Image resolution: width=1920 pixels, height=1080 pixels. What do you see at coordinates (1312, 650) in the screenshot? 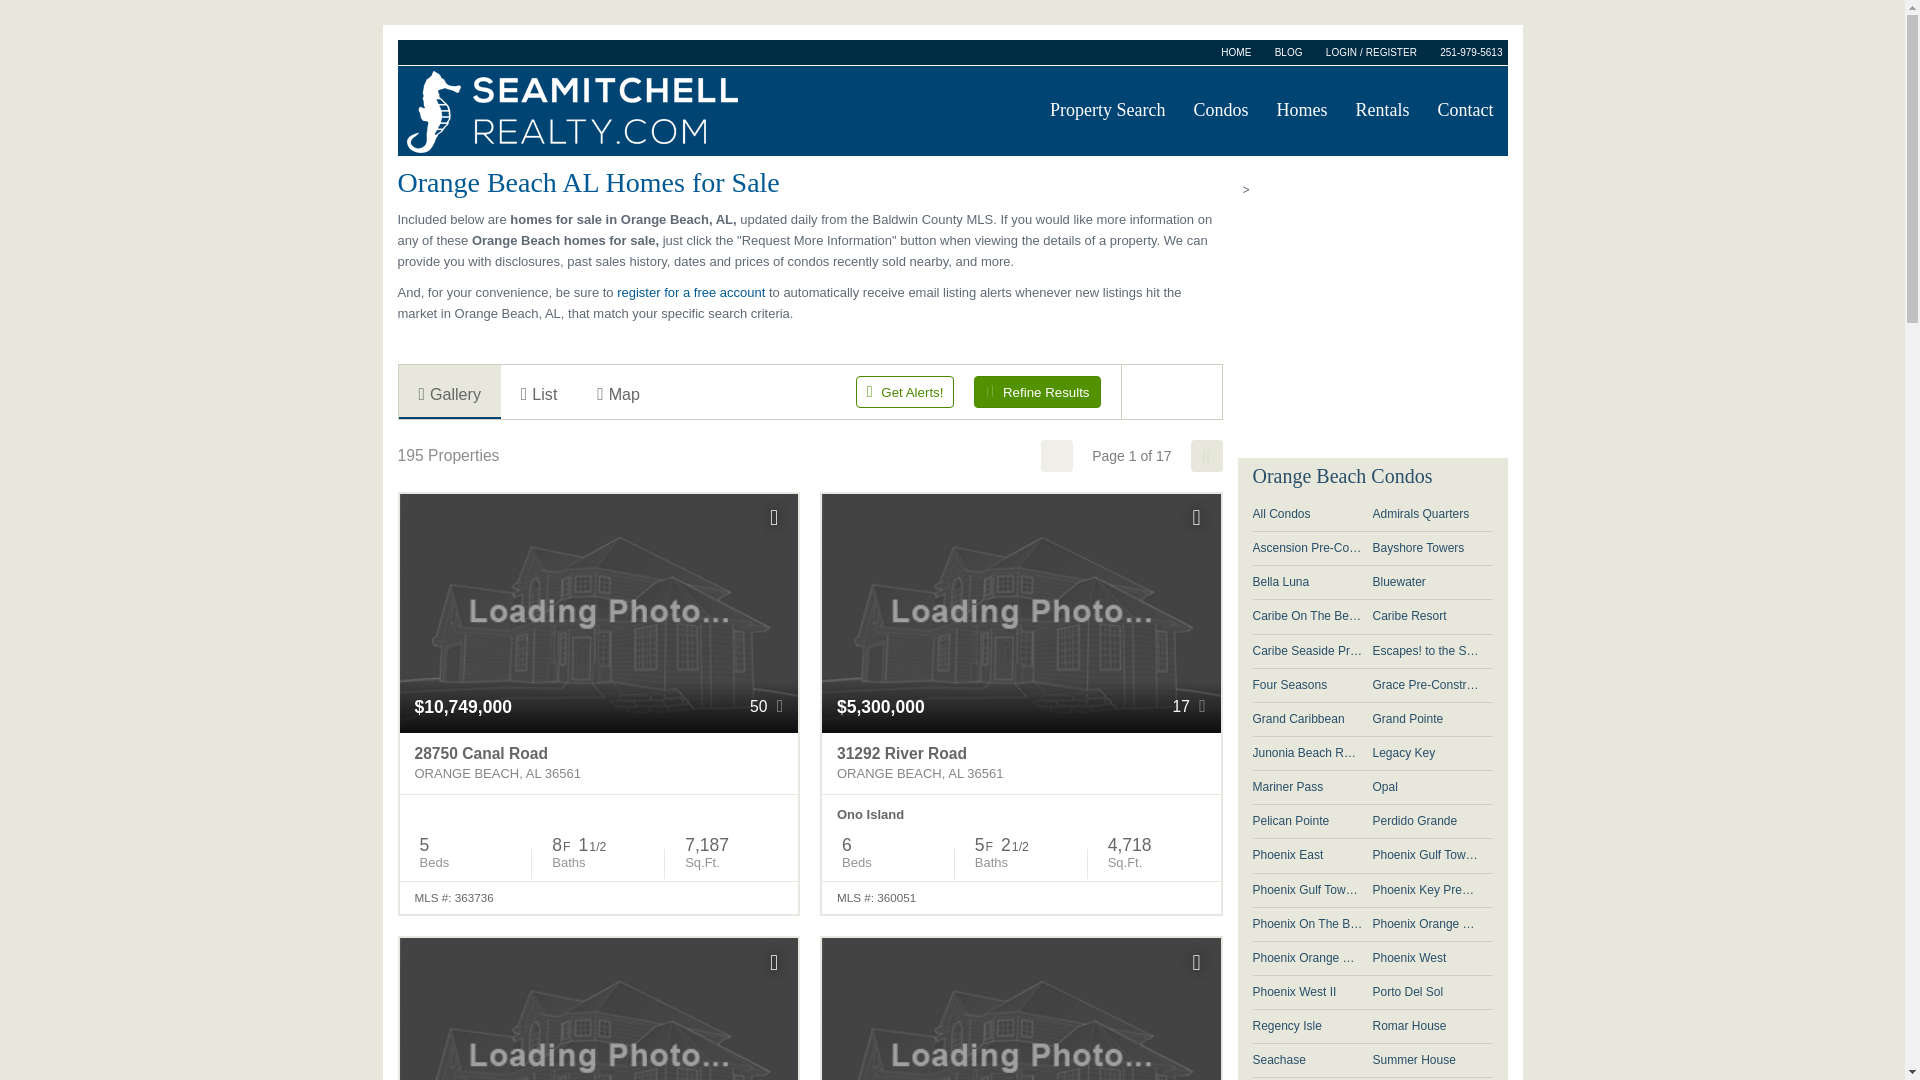
I see `View Caribe Seaside Pre-Construction Condos` at bounding box center [1312, 650].